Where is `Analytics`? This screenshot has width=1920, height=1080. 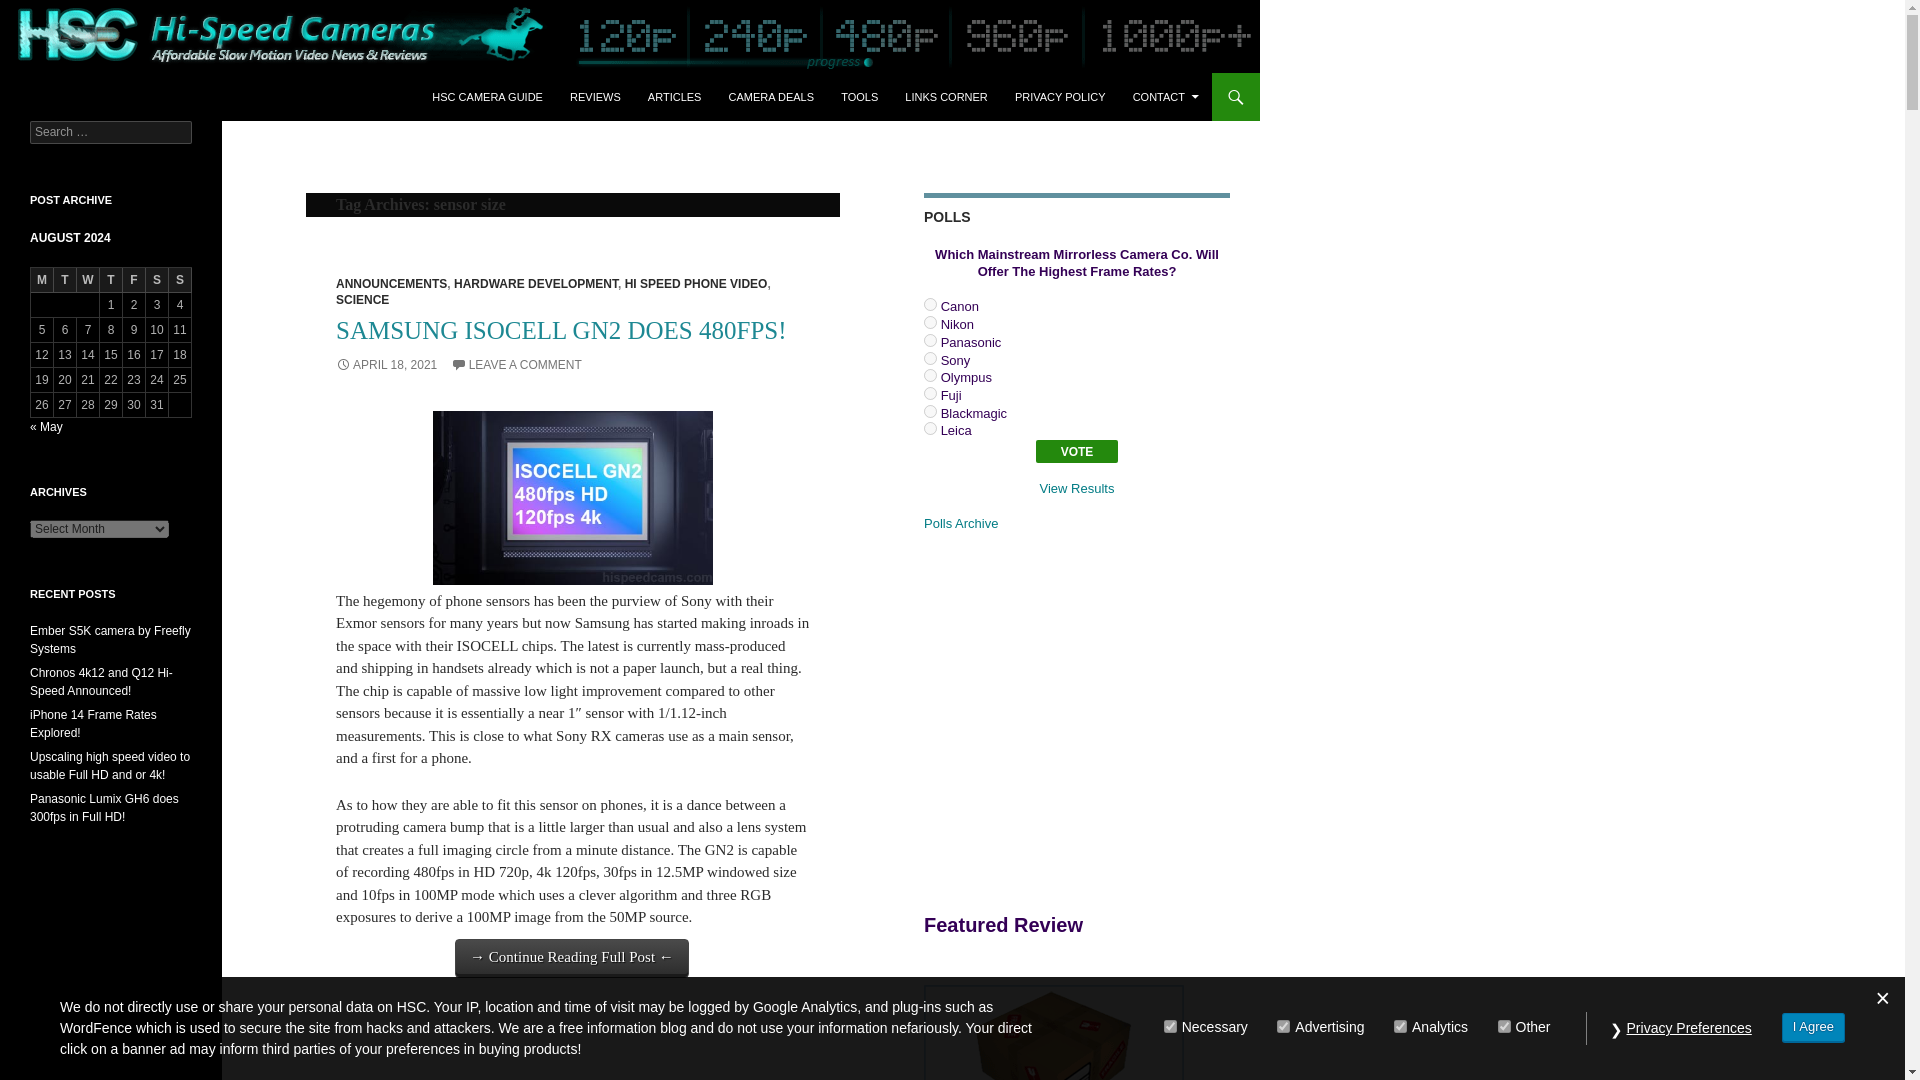 Analytics is located at coordinates (1400, 1026).